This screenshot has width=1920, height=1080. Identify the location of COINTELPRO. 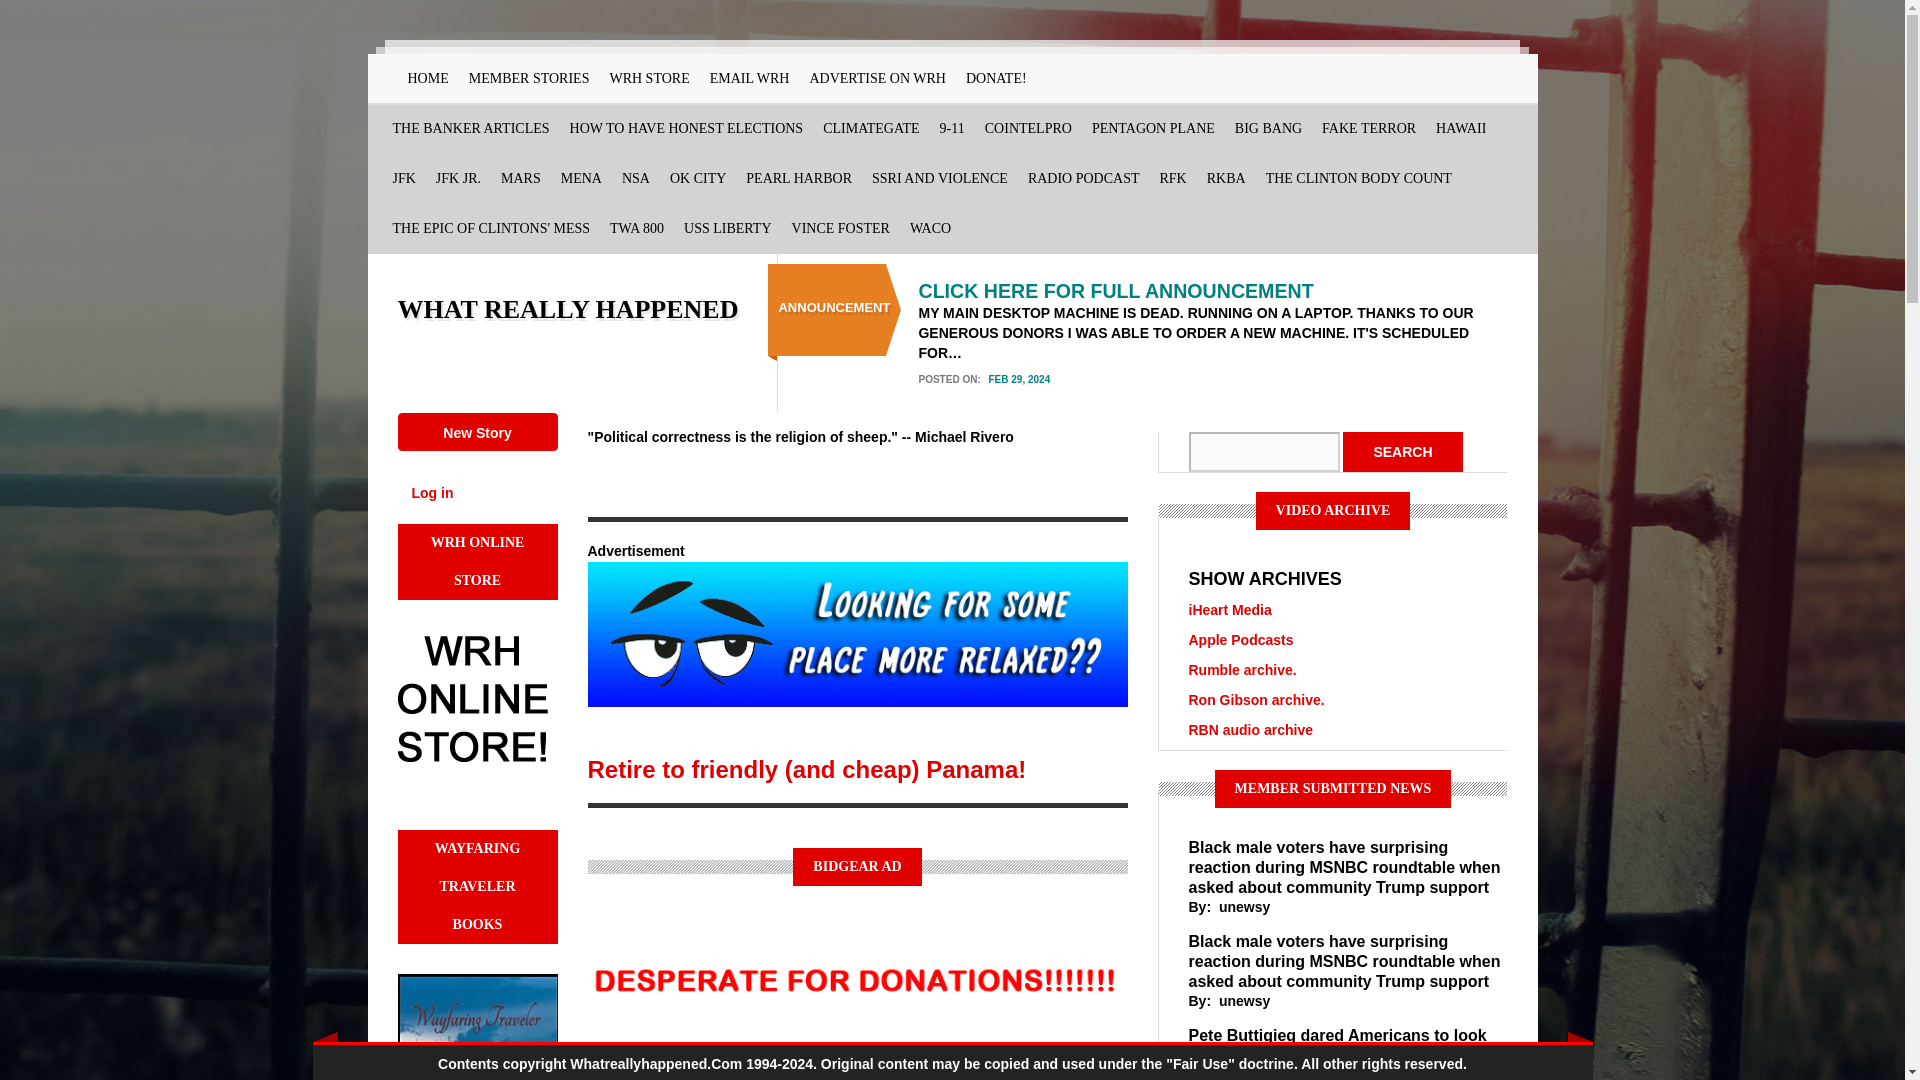
(1028, 128).